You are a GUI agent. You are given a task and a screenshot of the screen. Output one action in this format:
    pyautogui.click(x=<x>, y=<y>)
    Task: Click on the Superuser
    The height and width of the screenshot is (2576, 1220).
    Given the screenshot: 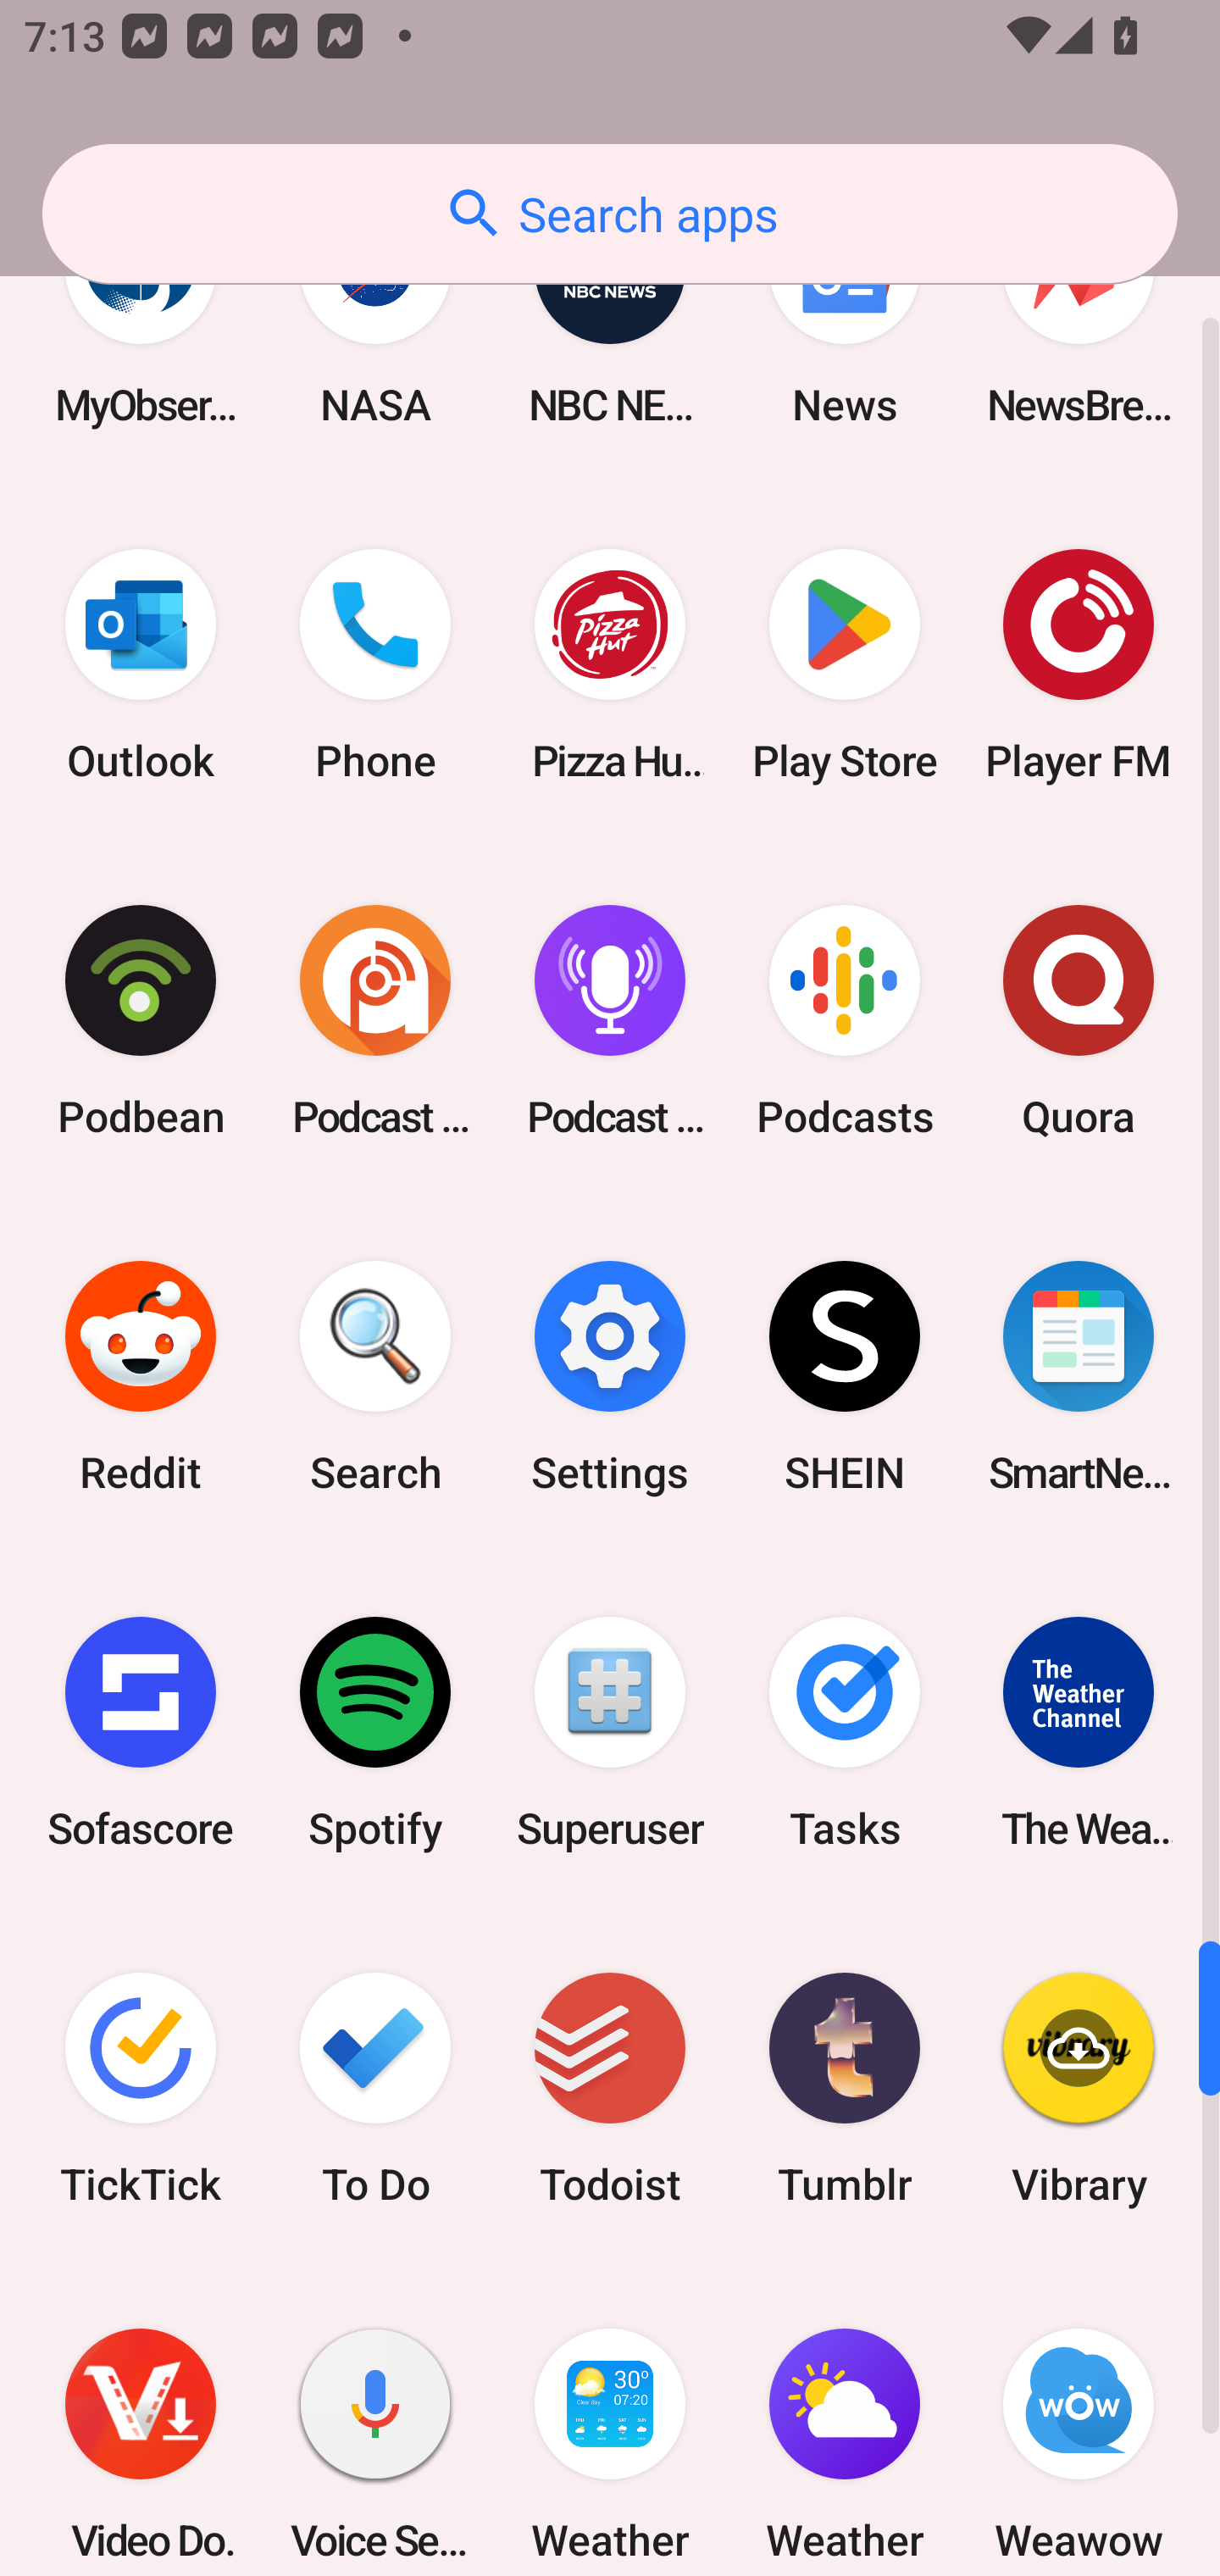 What is the action you would take?
    pyautogui.click(x=610, y=1734)
    